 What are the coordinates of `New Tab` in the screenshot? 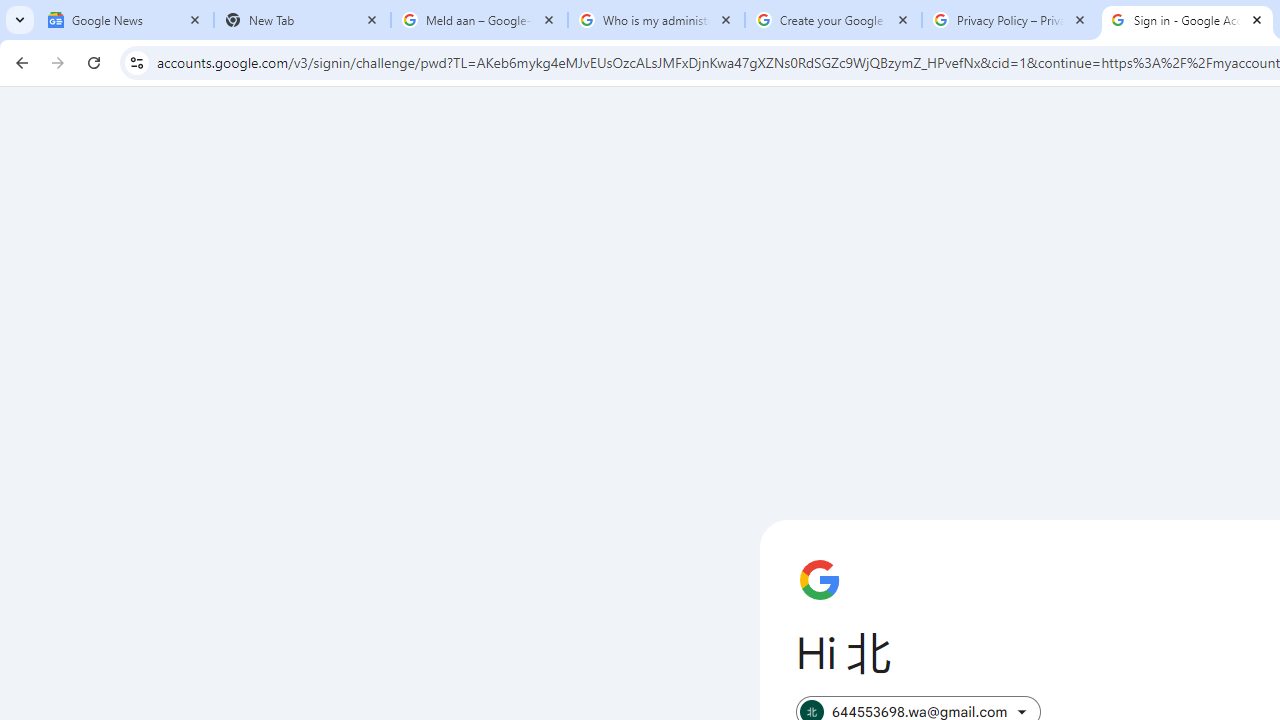 It's located at (302, 20).